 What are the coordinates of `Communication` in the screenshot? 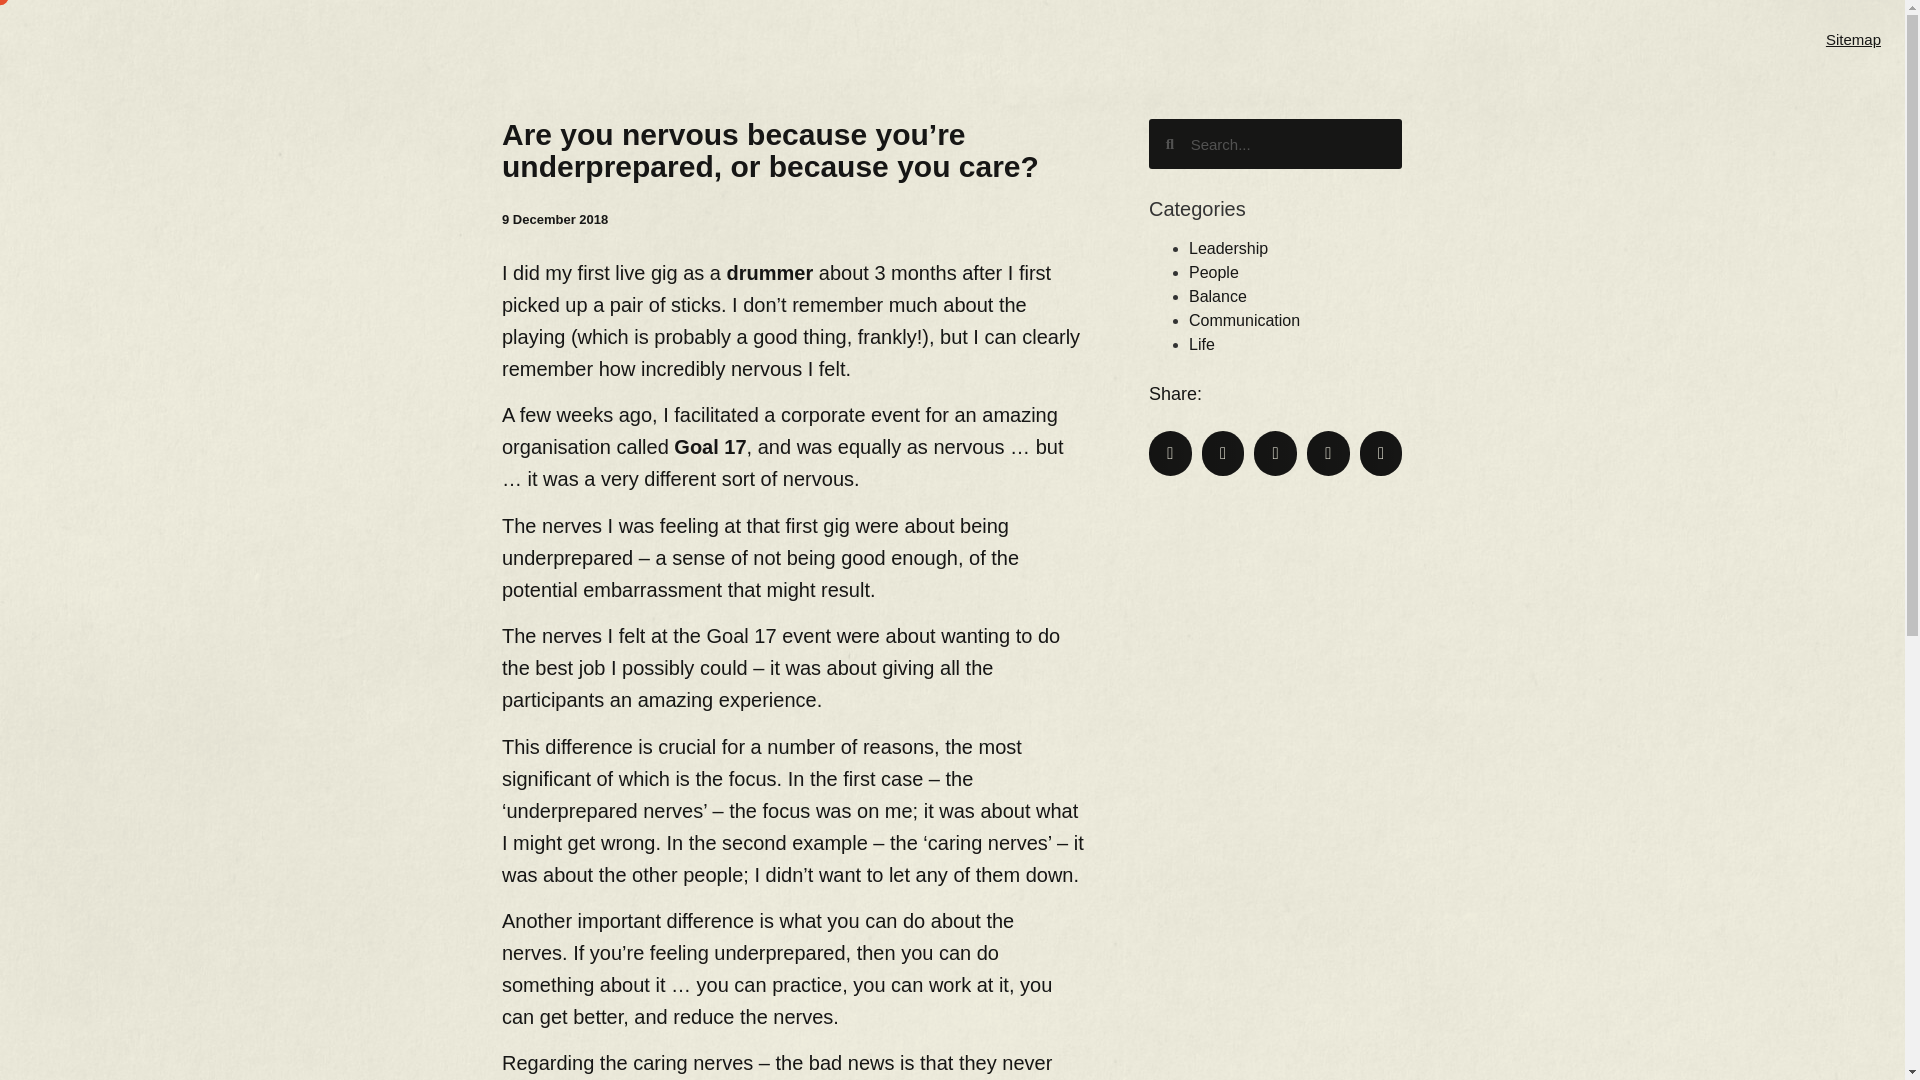 It's located at (1244, 320).